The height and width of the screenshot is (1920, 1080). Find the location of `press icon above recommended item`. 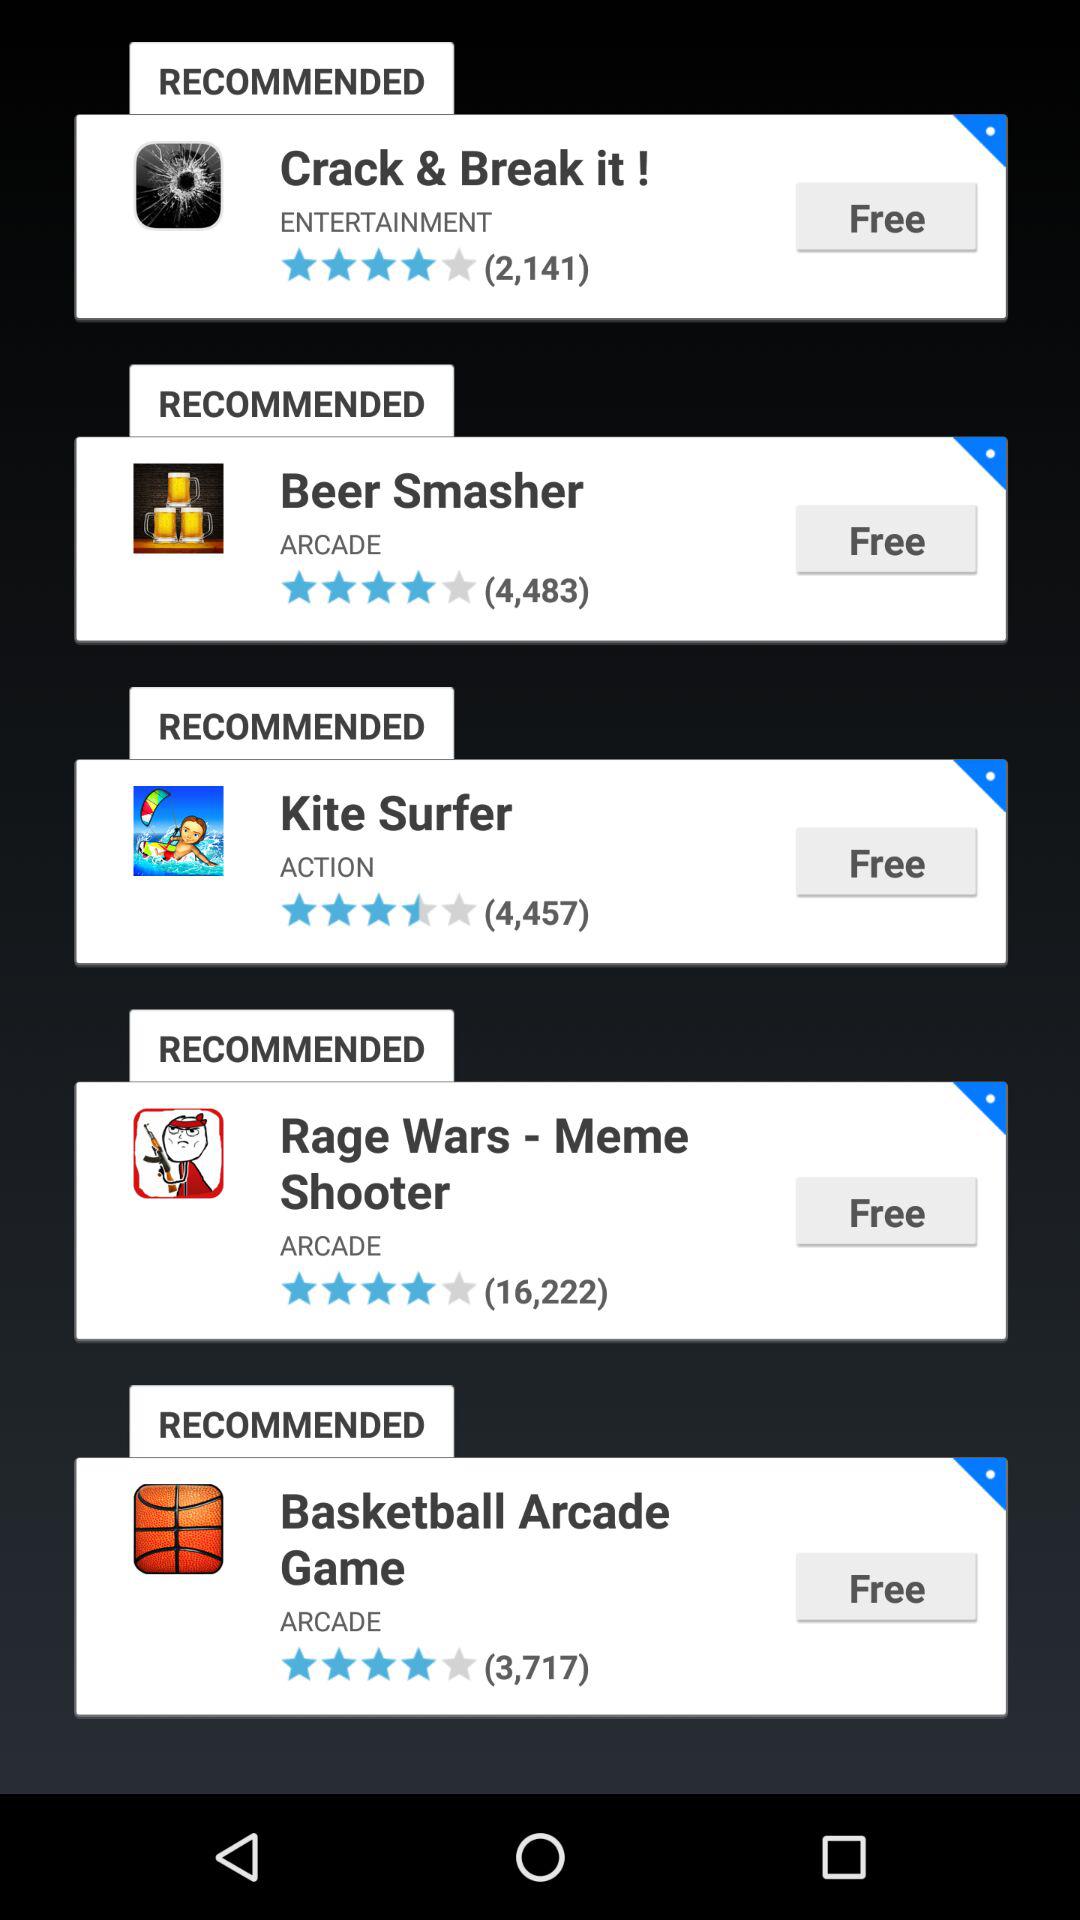

press icon above recommended item is located at coordinates (418, 264).